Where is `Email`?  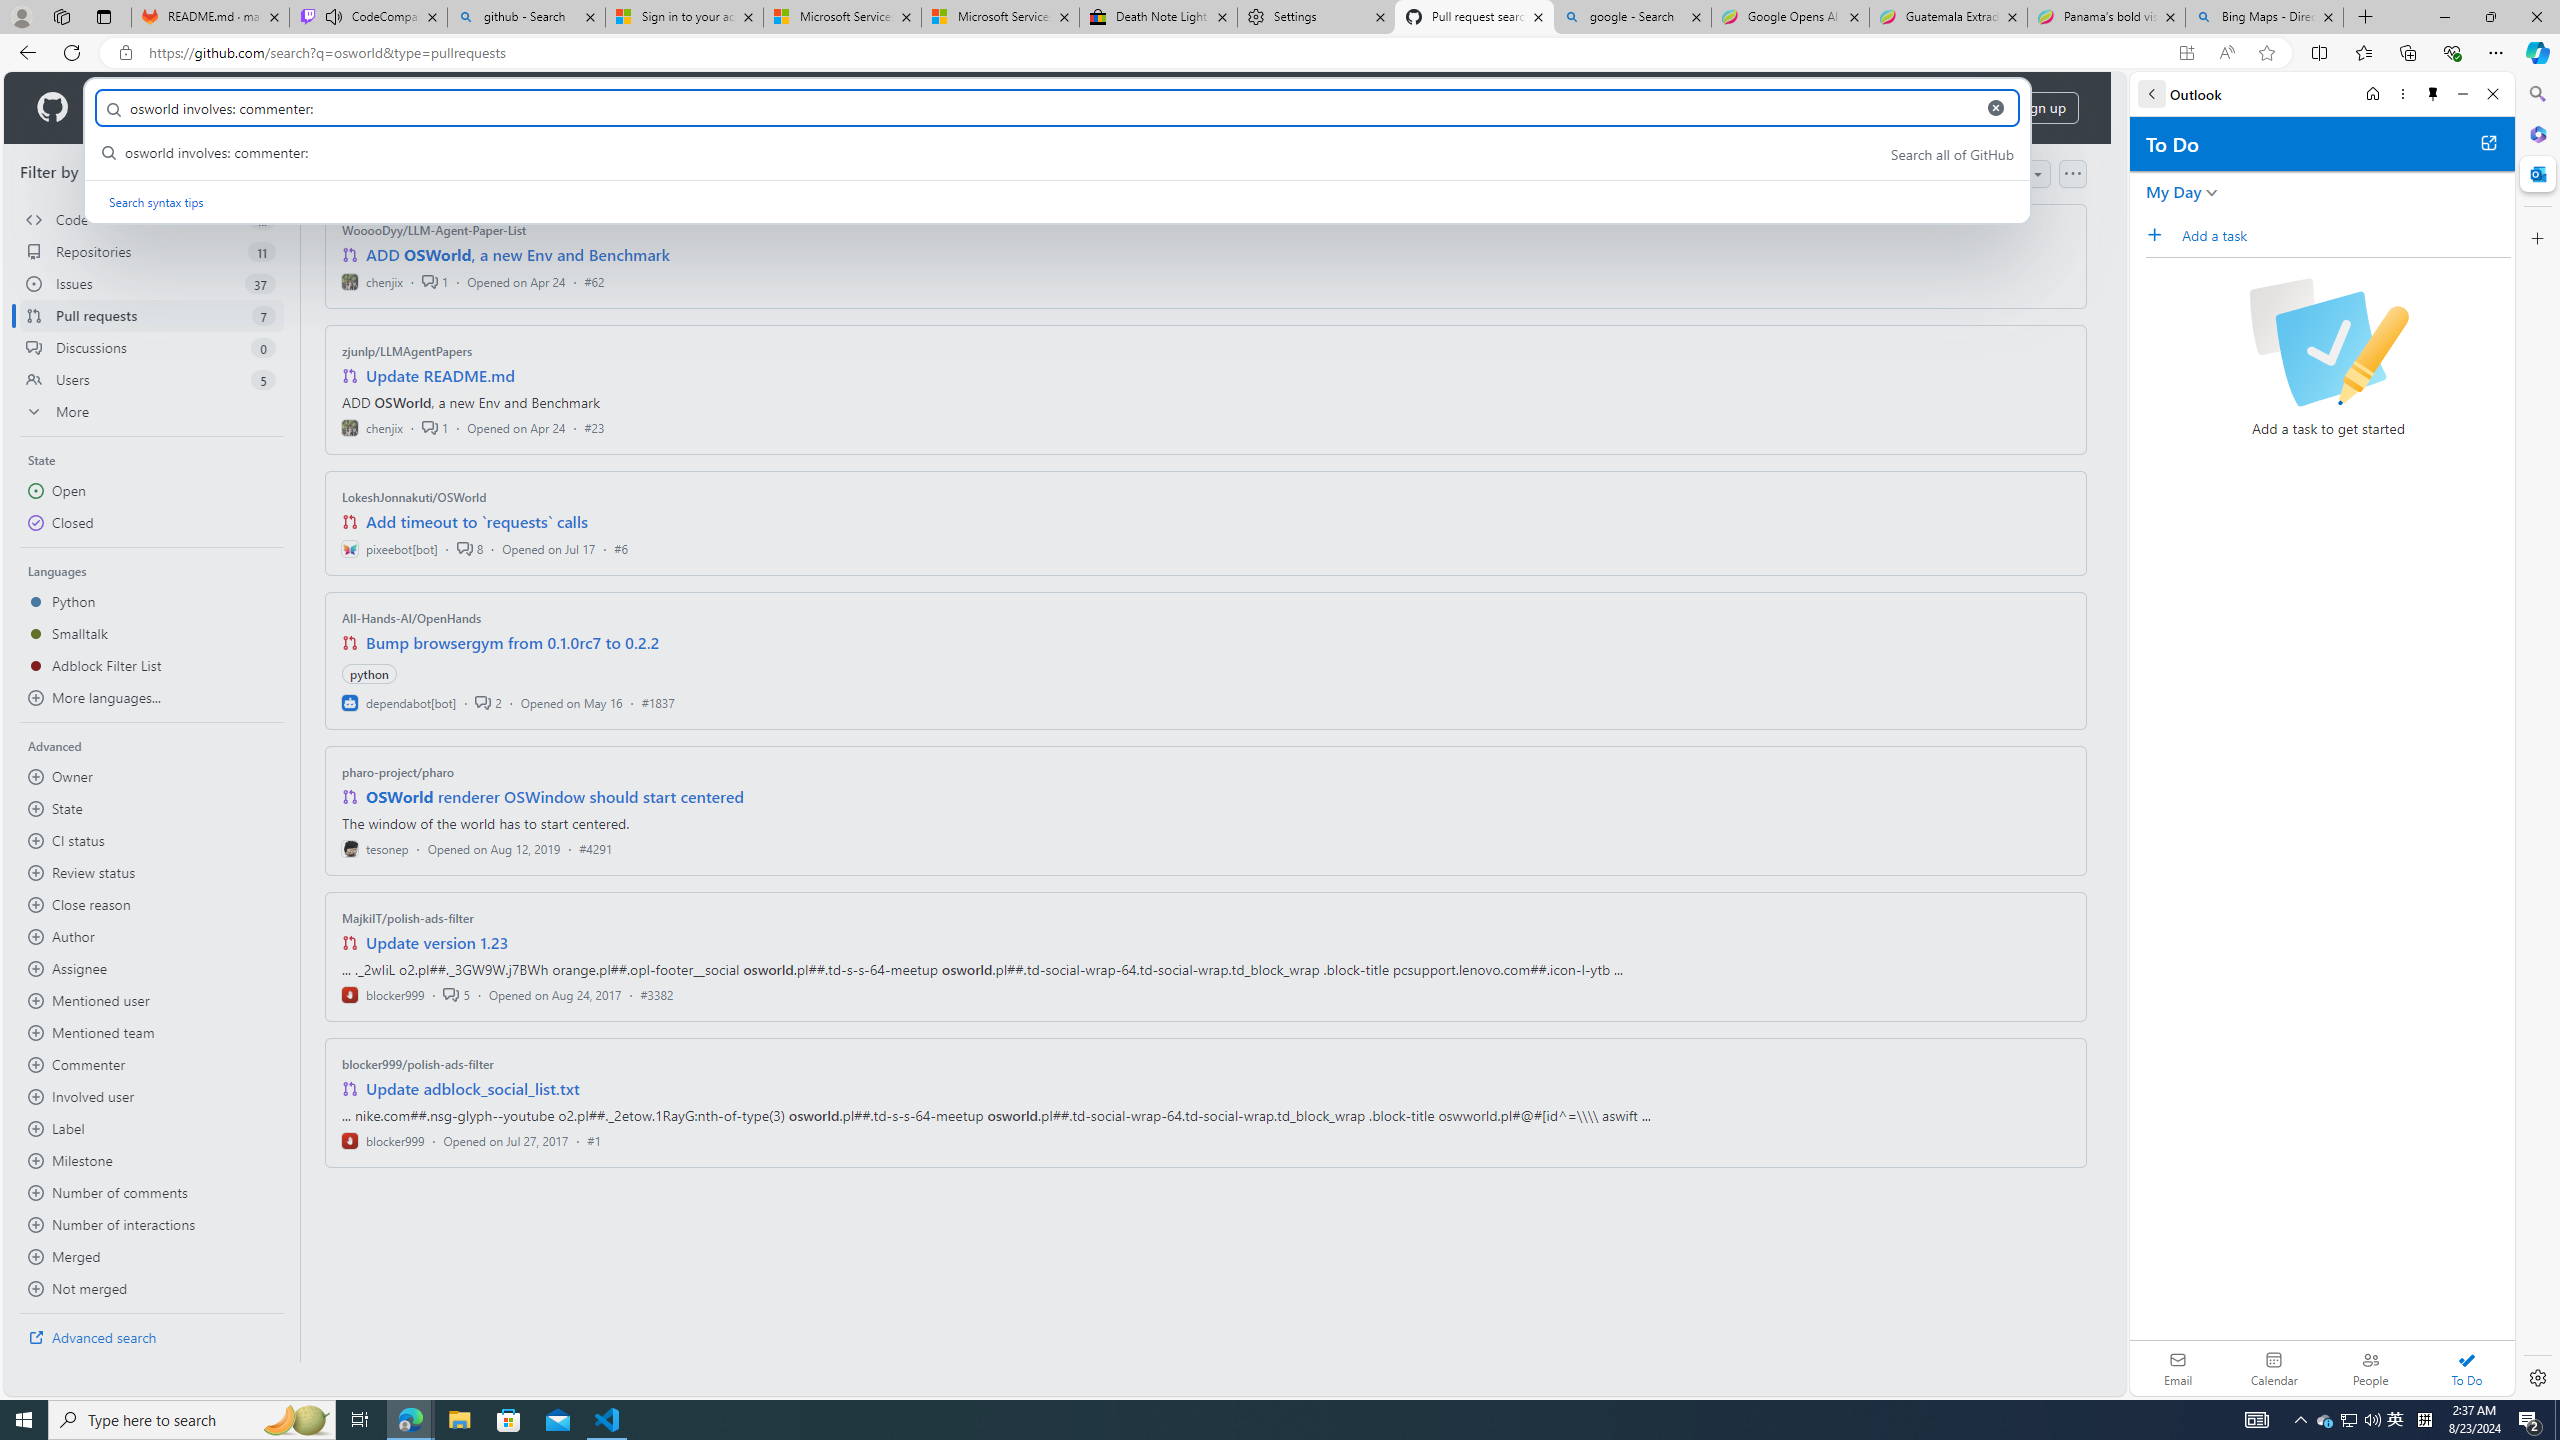 Email is located at coordinates (2178, 1368).